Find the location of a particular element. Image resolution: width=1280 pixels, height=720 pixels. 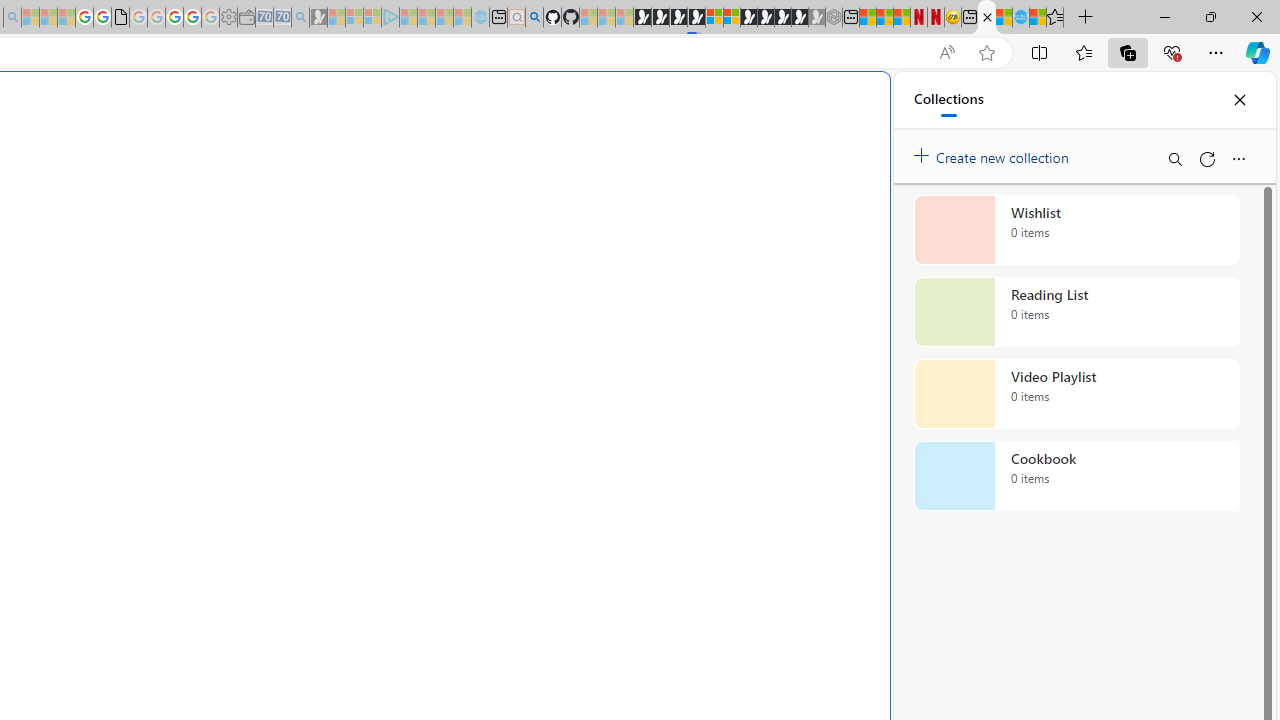

Cookbook collection, 0 items is located at coordinates (1076, 476).